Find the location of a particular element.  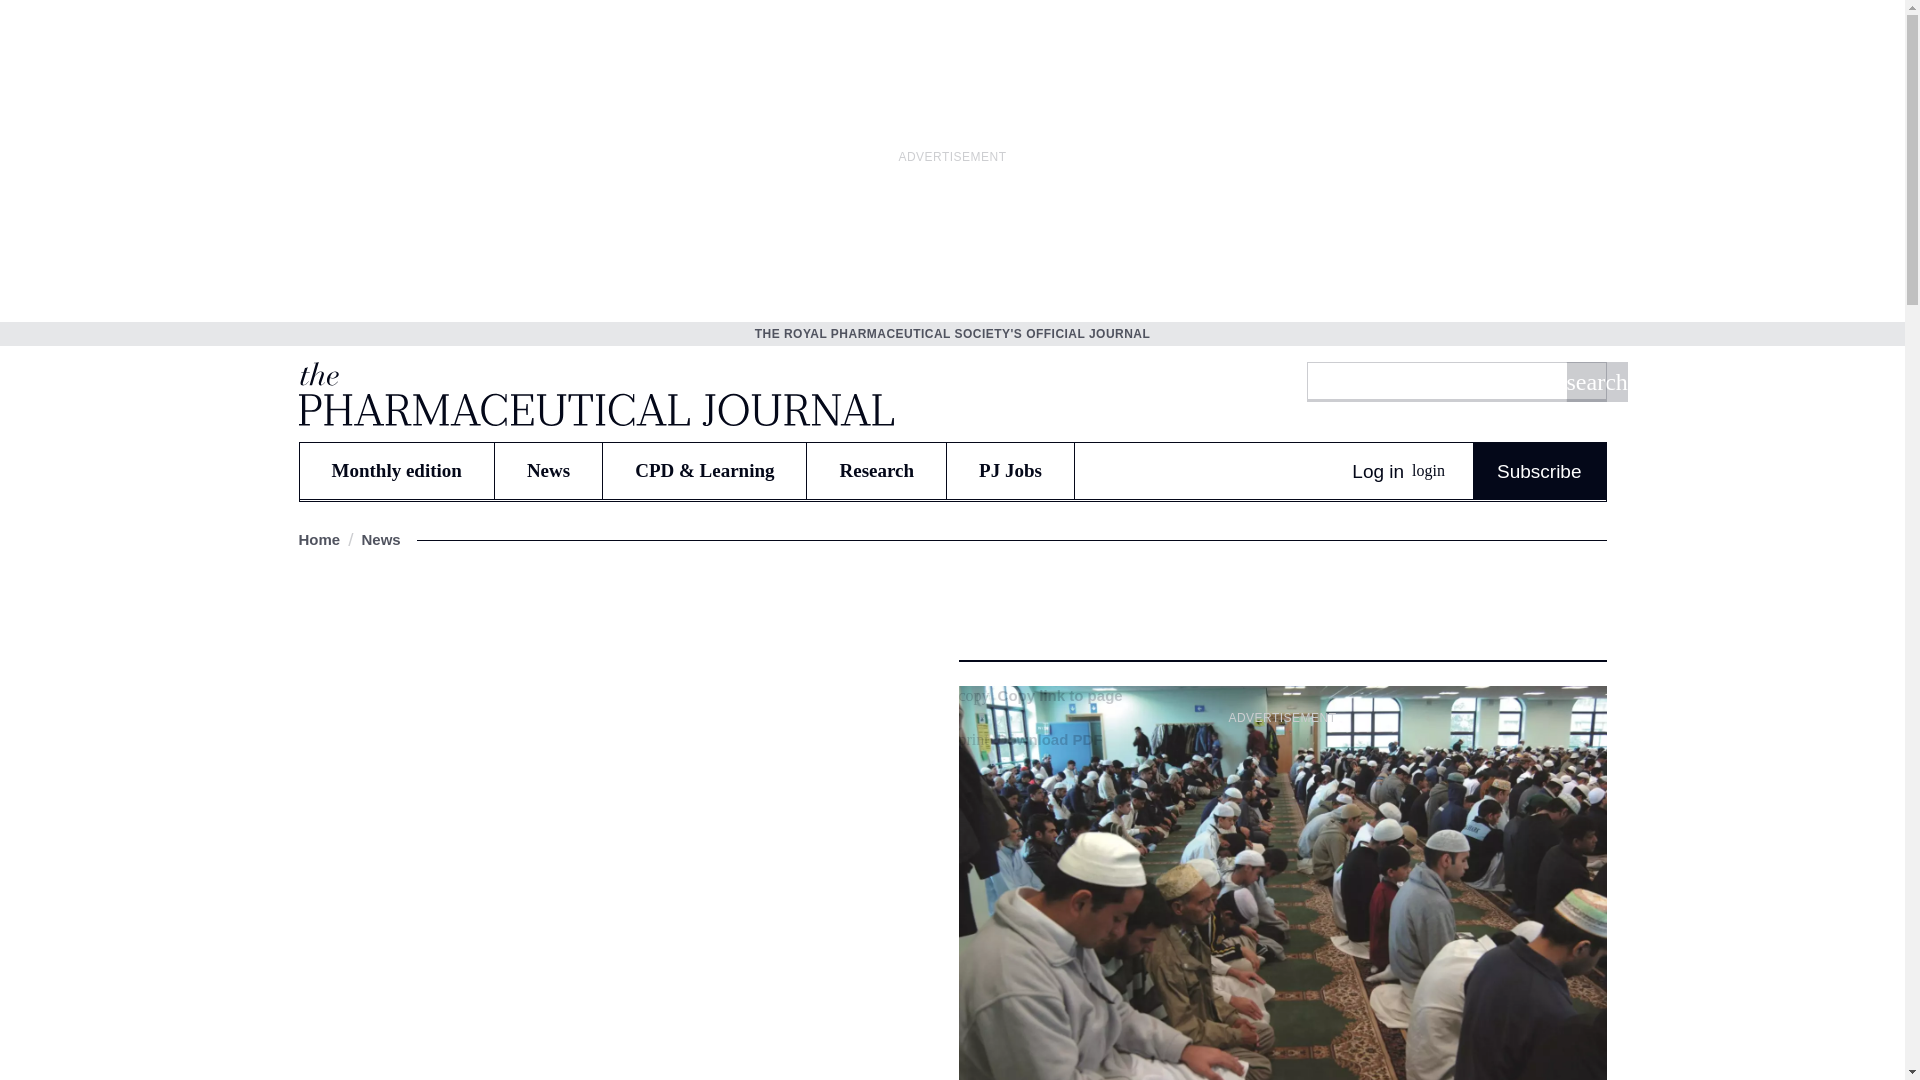

Search is located at coordinates (1596, 381).